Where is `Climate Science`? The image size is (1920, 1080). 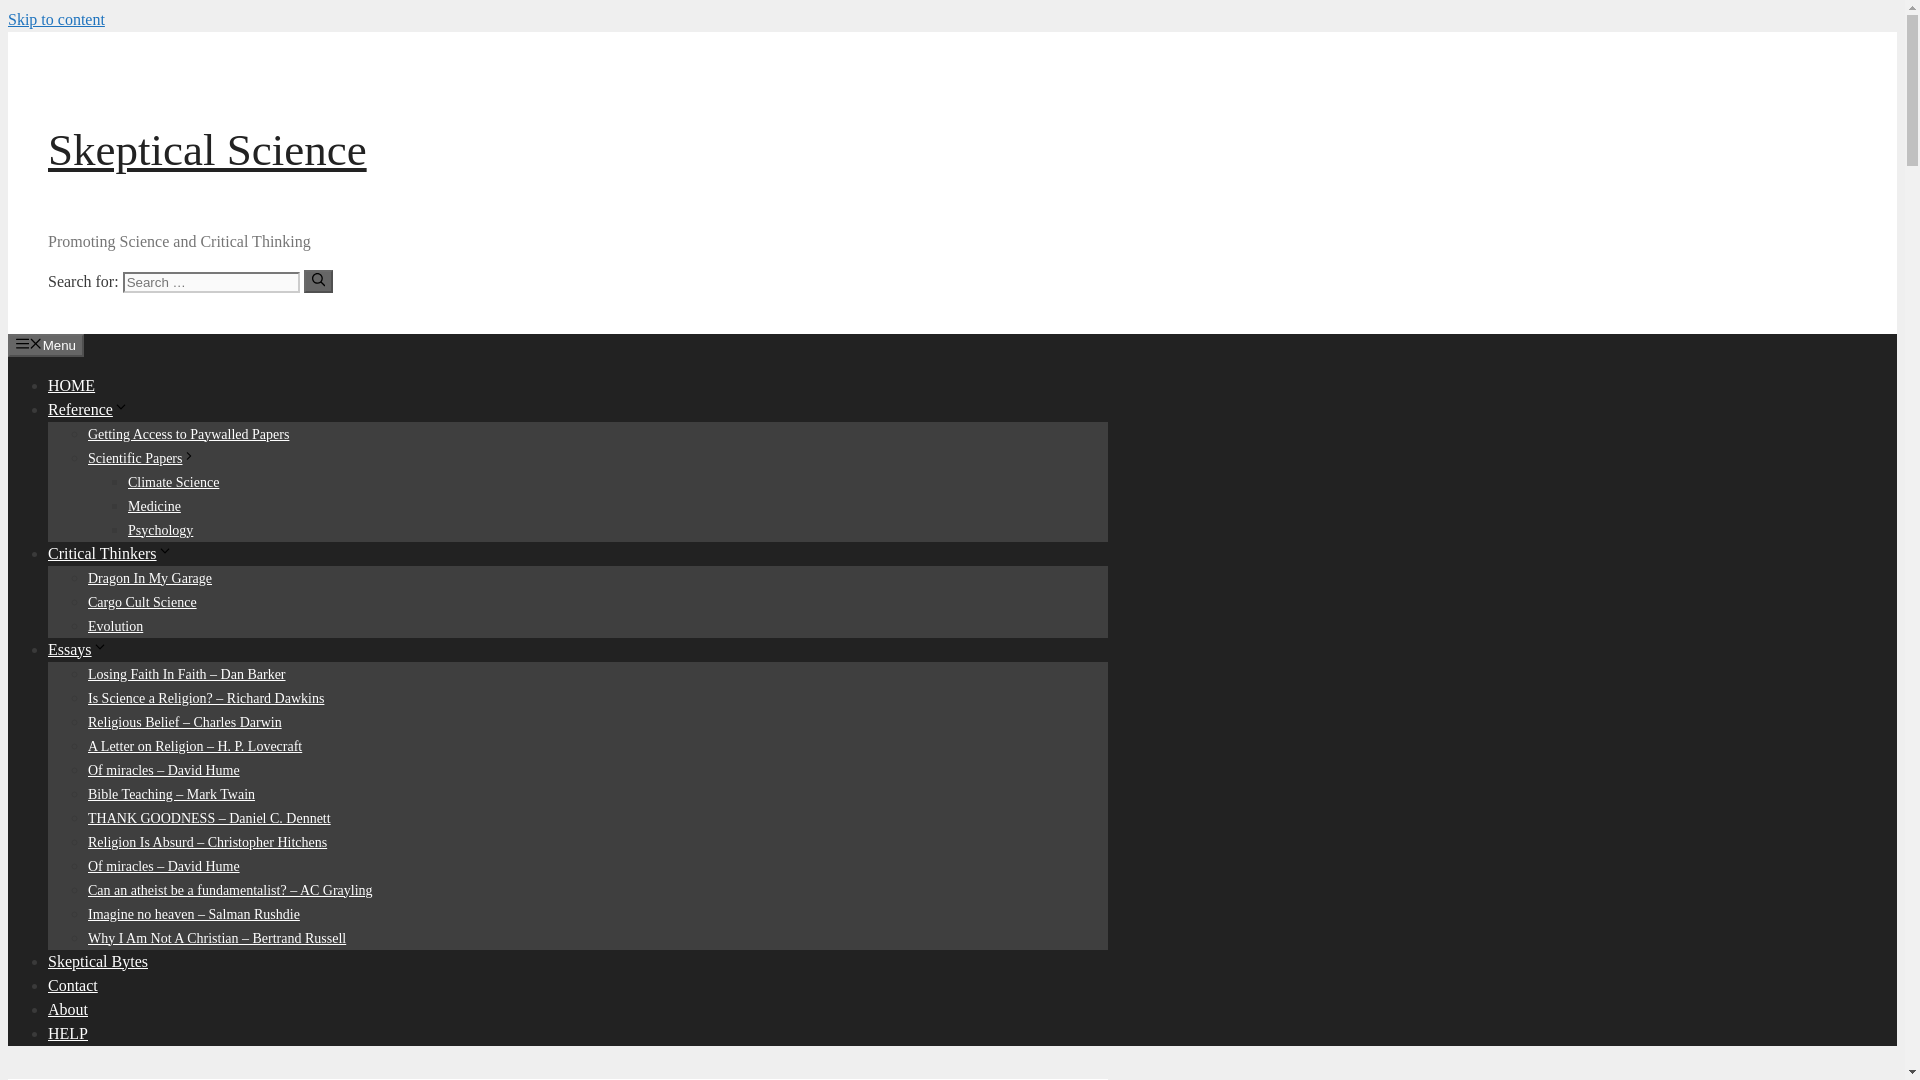
Climate Science is located at coordinates (173, 482).